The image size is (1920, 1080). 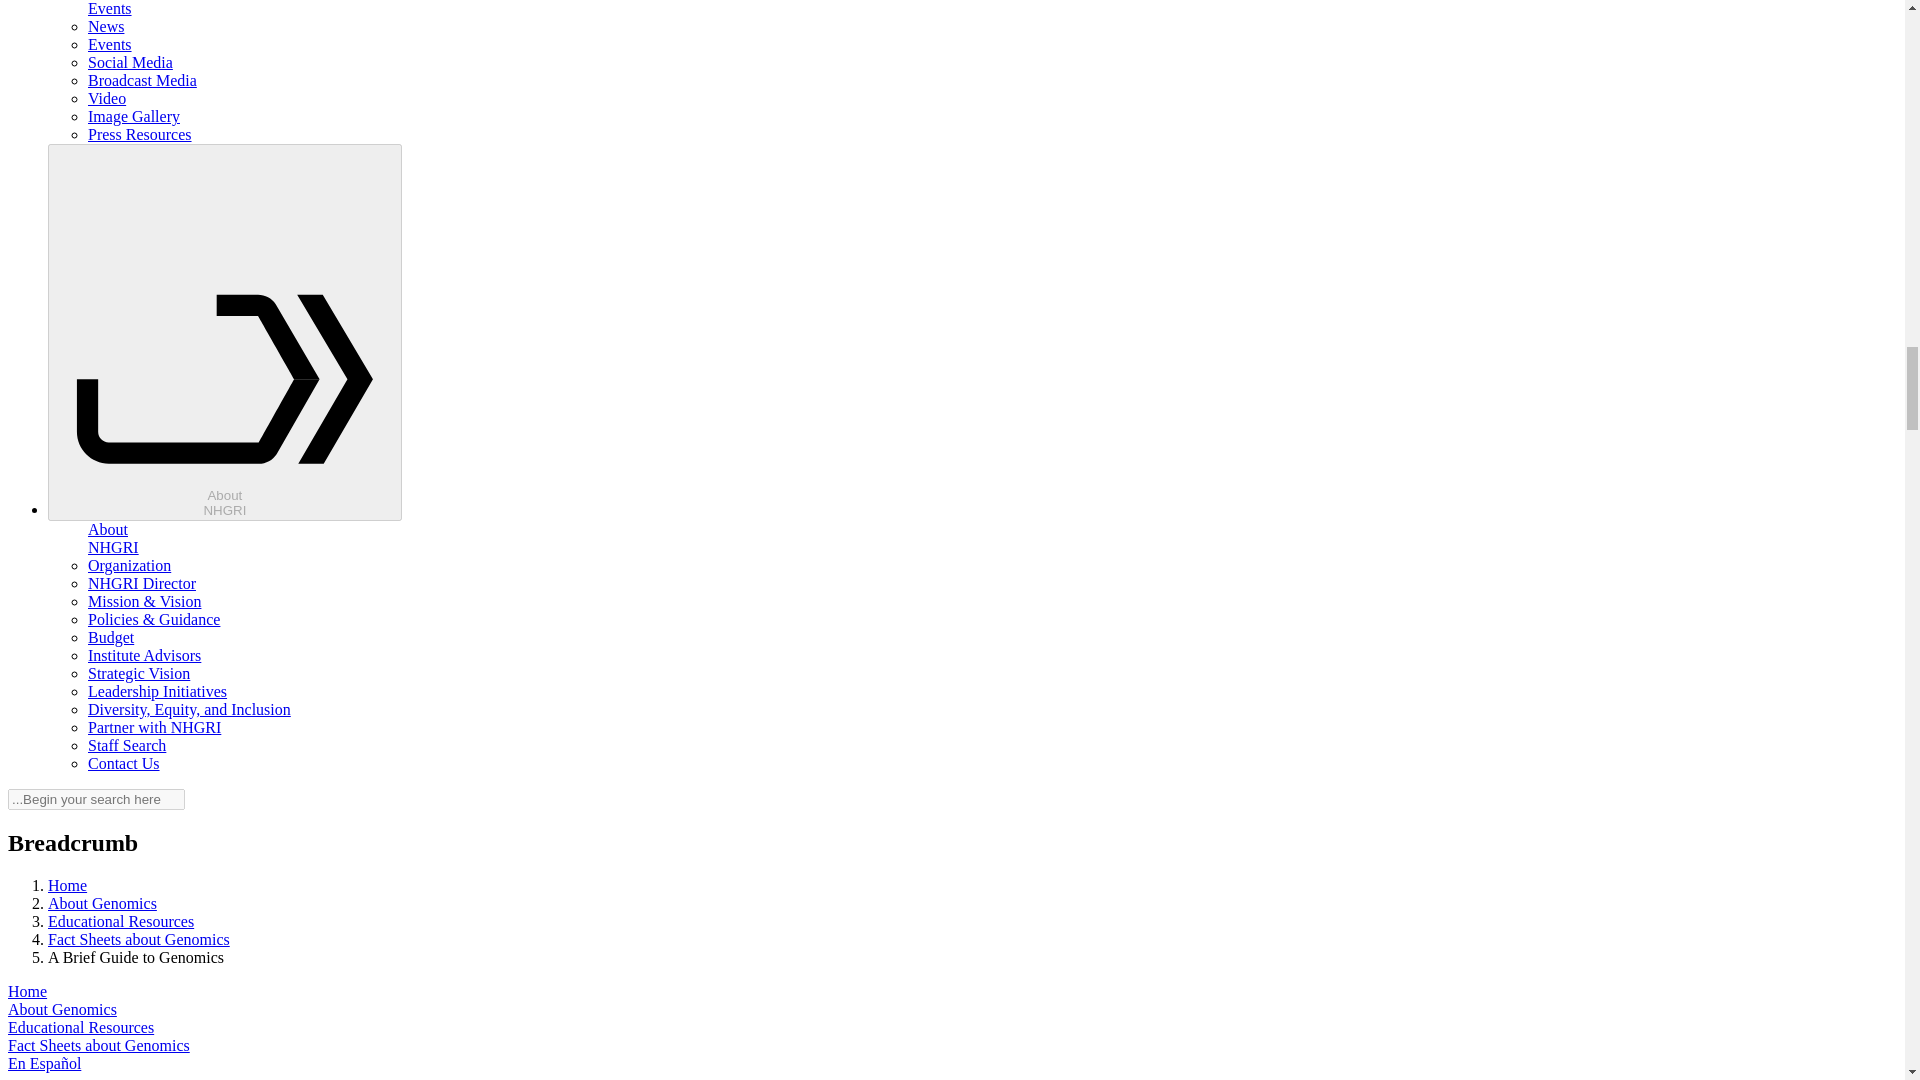 What do you see at coordinates (96, 800) in the screenshot?
I see `enter the terms you wish to search for` at bounding box center [96, 800].